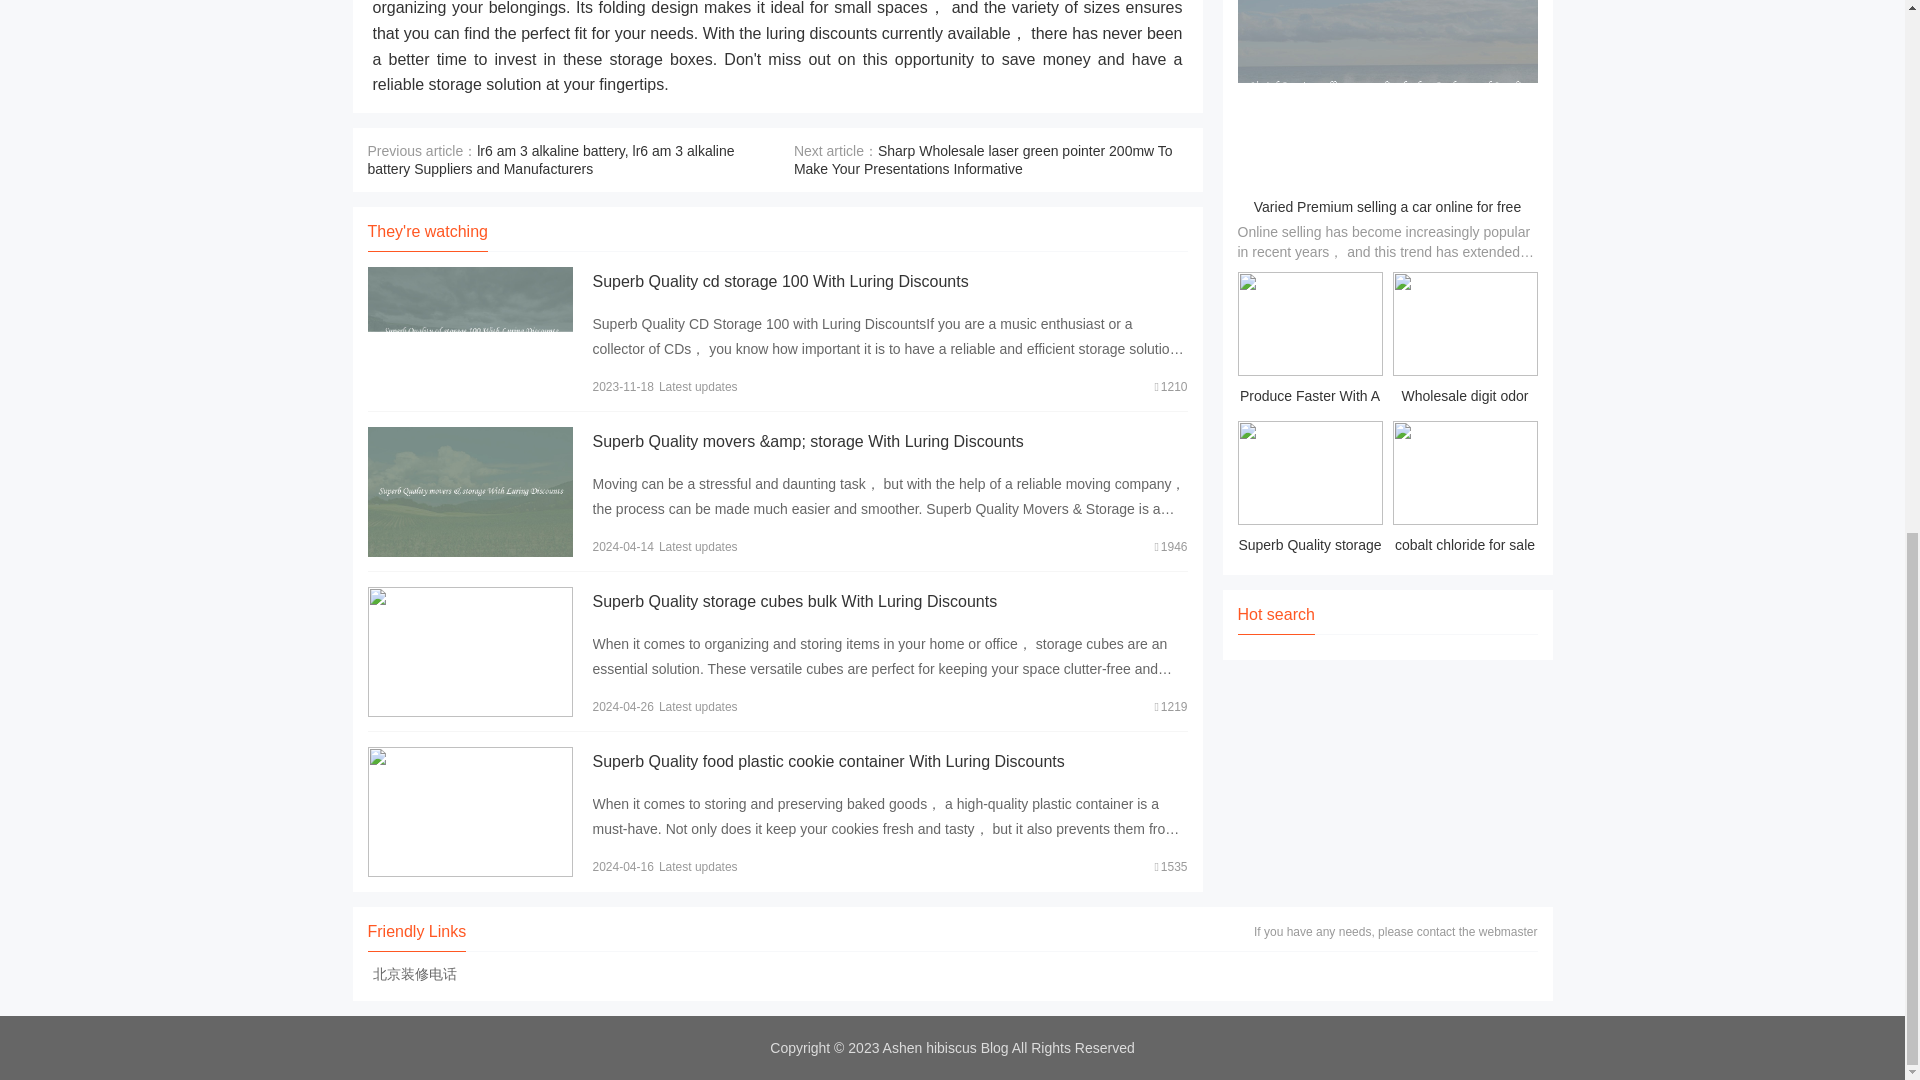 The image size is (1920, 1080). I want to click on Superb Quality storage cubes bulk With Luring Discounts, so click(1310, 490).